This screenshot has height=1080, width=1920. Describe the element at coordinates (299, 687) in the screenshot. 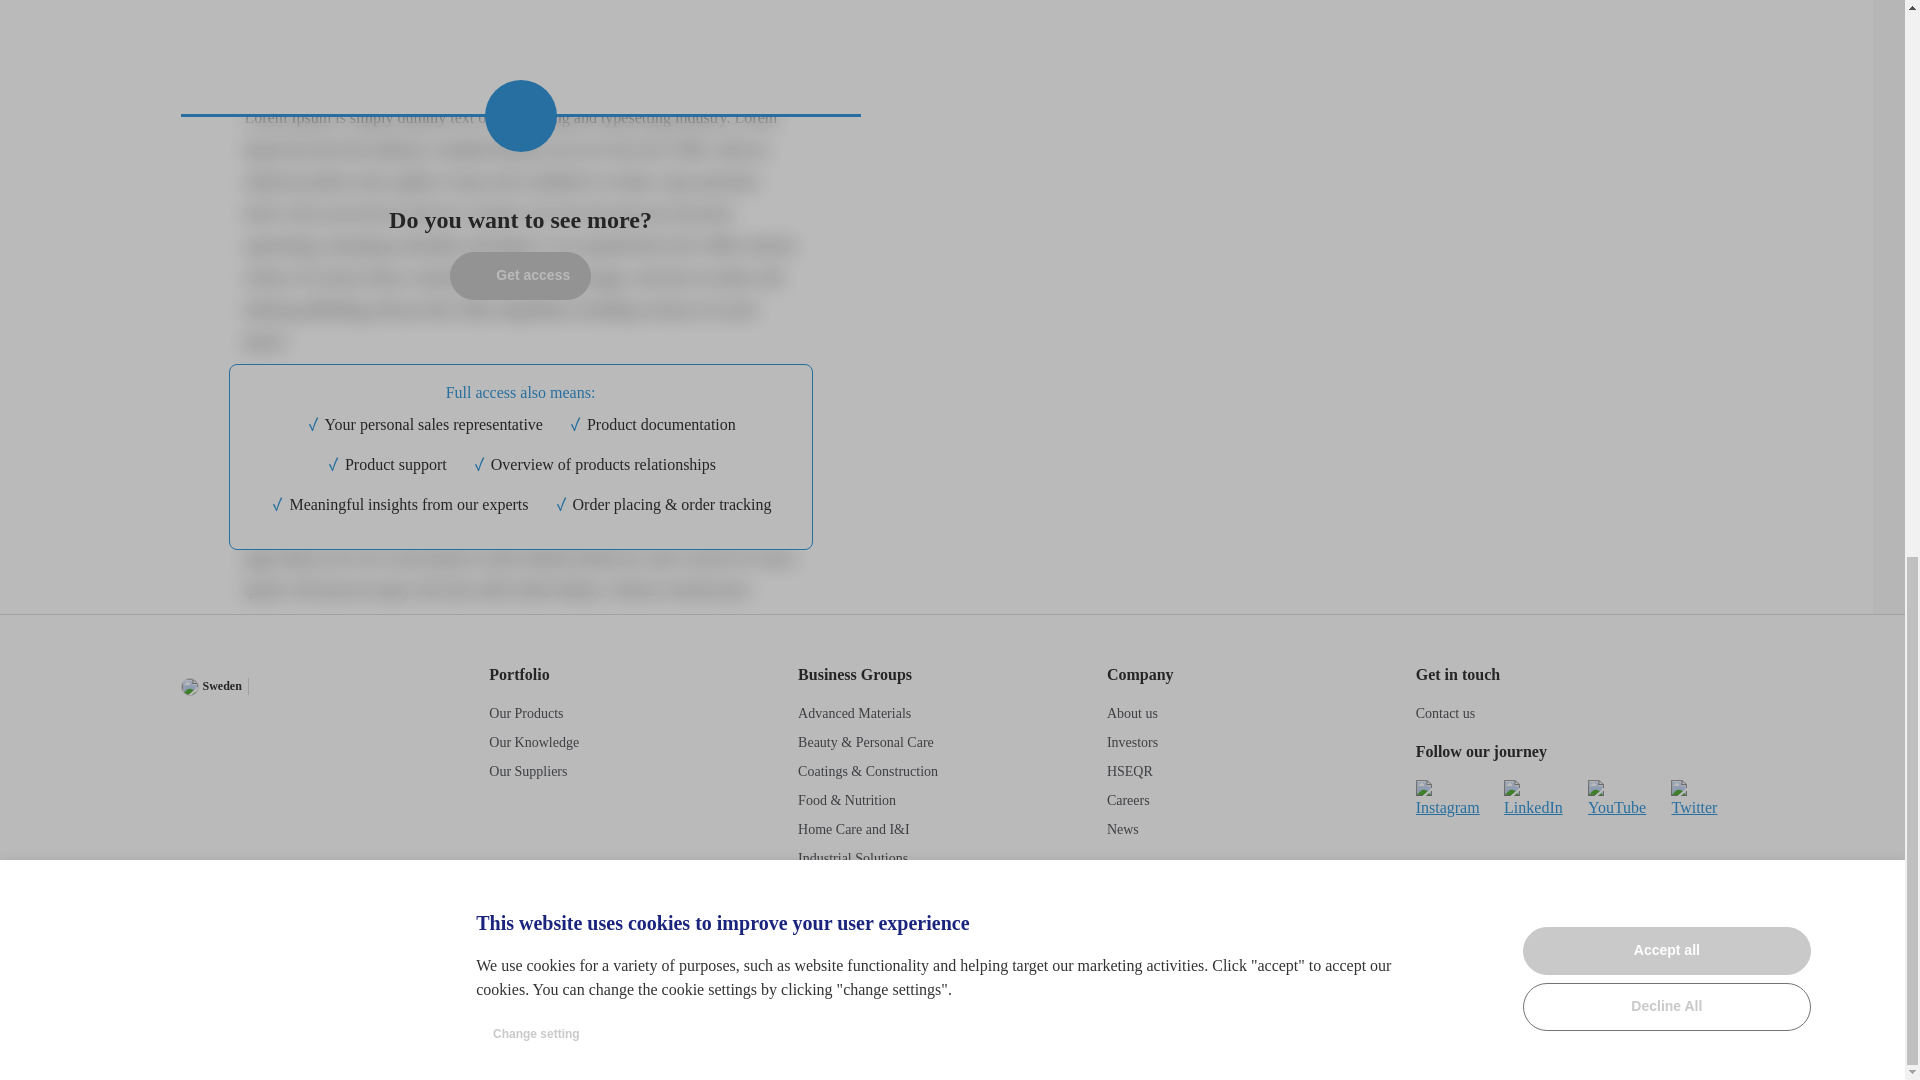

I see `Open Dropdown` at that location.